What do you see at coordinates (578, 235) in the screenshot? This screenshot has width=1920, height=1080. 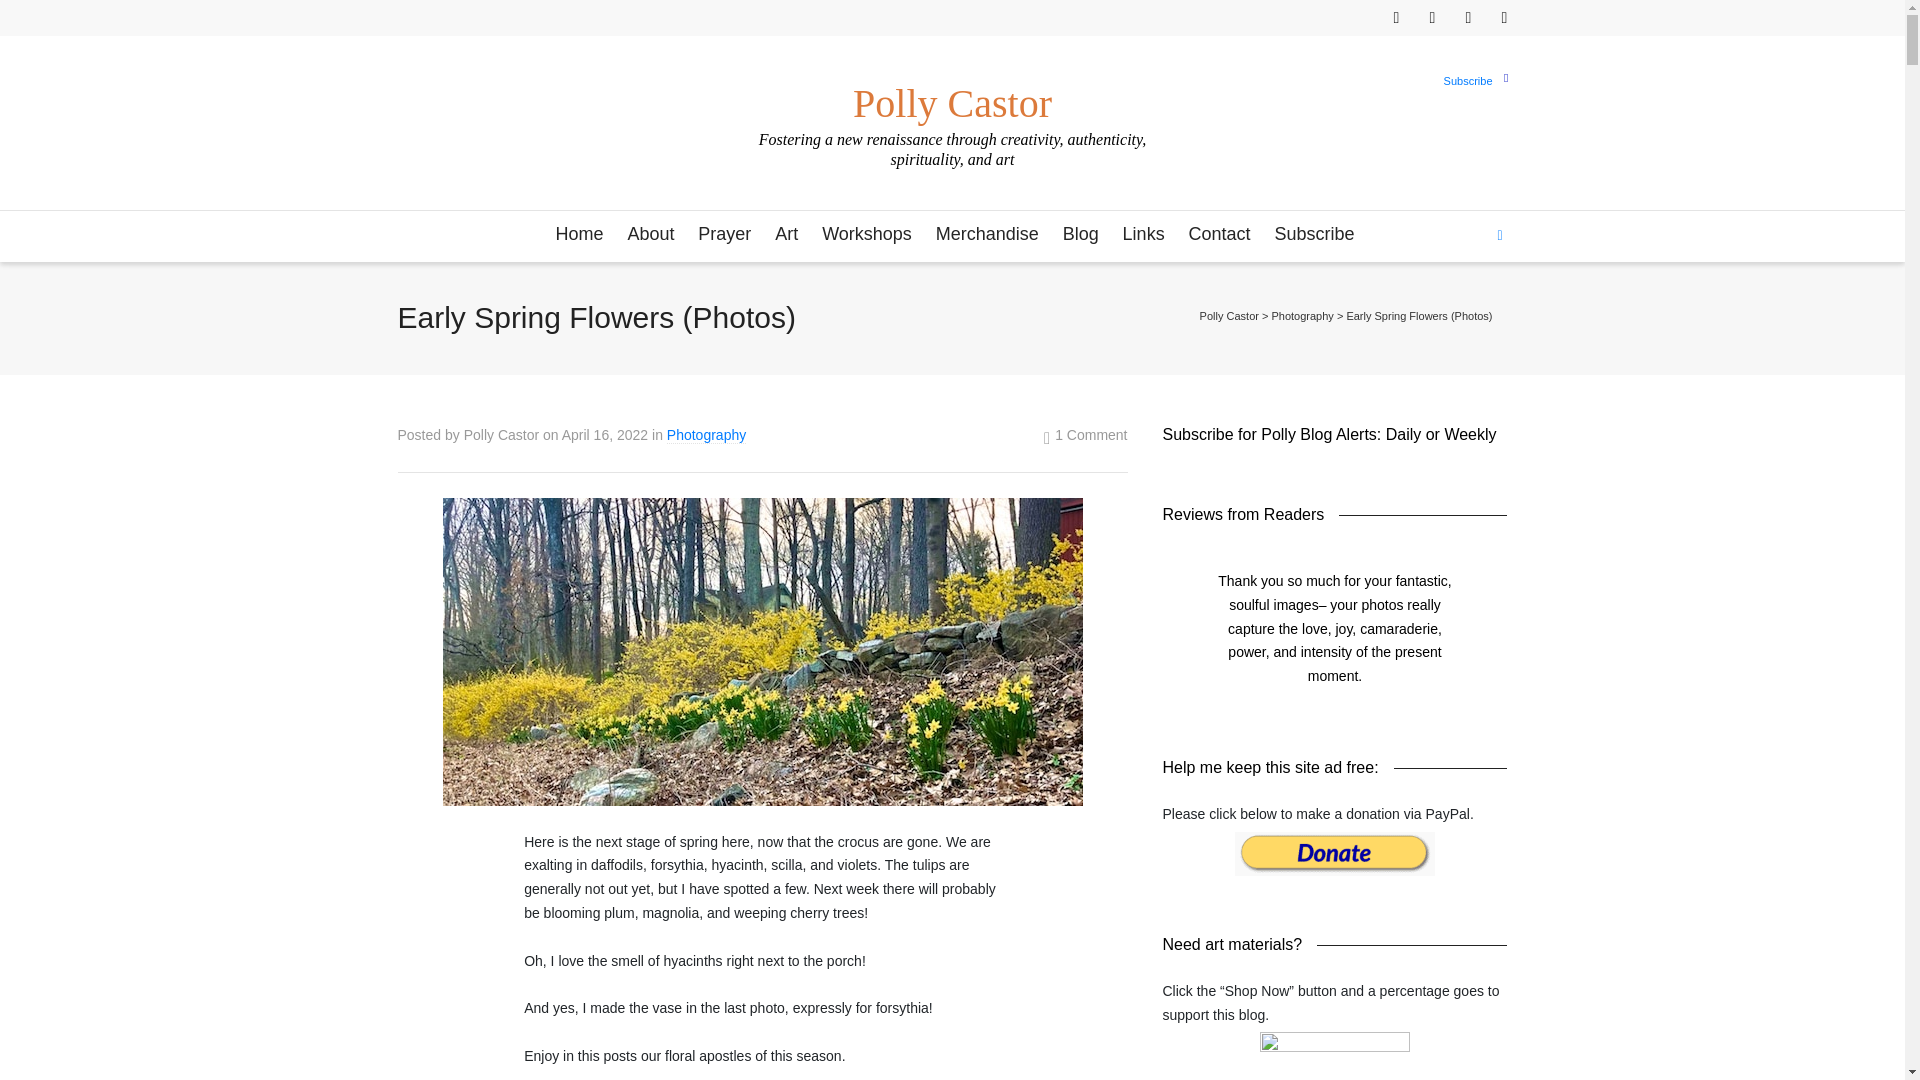 I see `Home` at bounding box center [578, 235].